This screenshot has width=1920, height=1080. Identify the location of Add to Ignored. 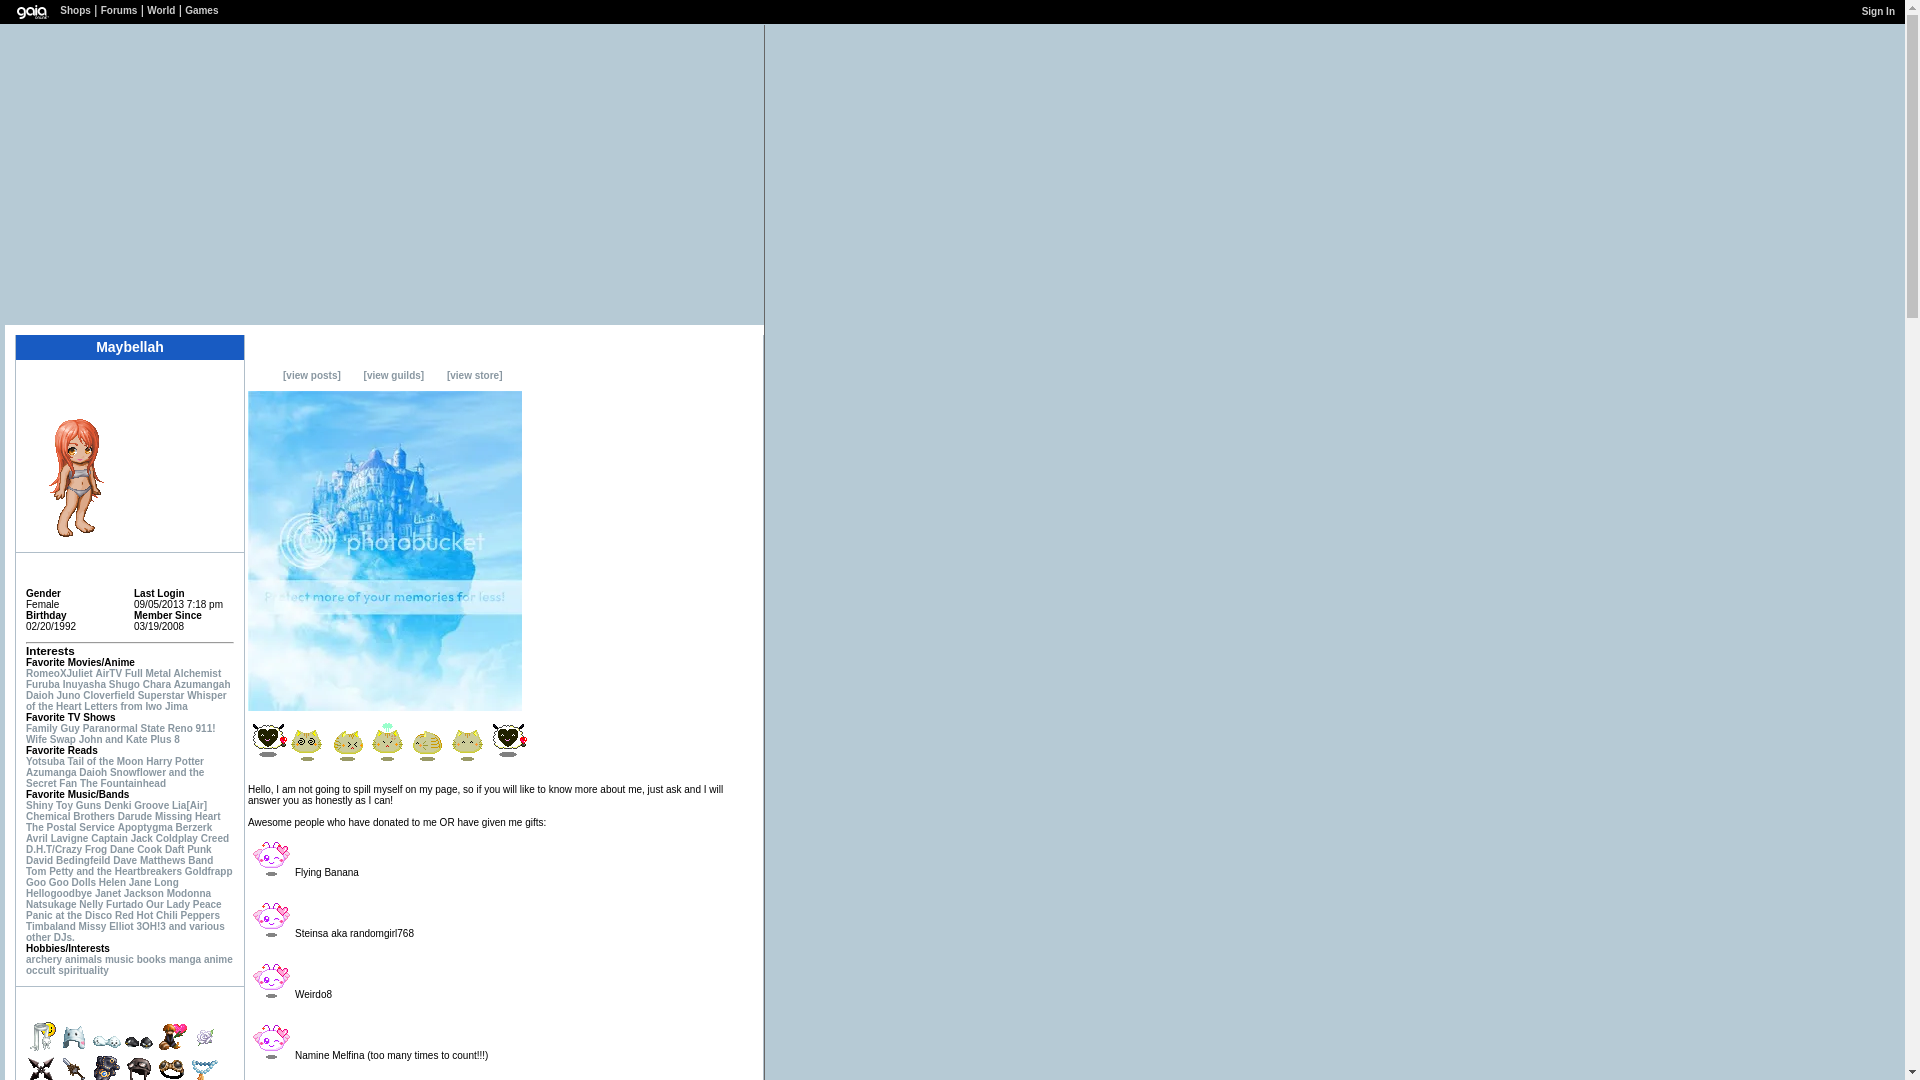
(205, 381).